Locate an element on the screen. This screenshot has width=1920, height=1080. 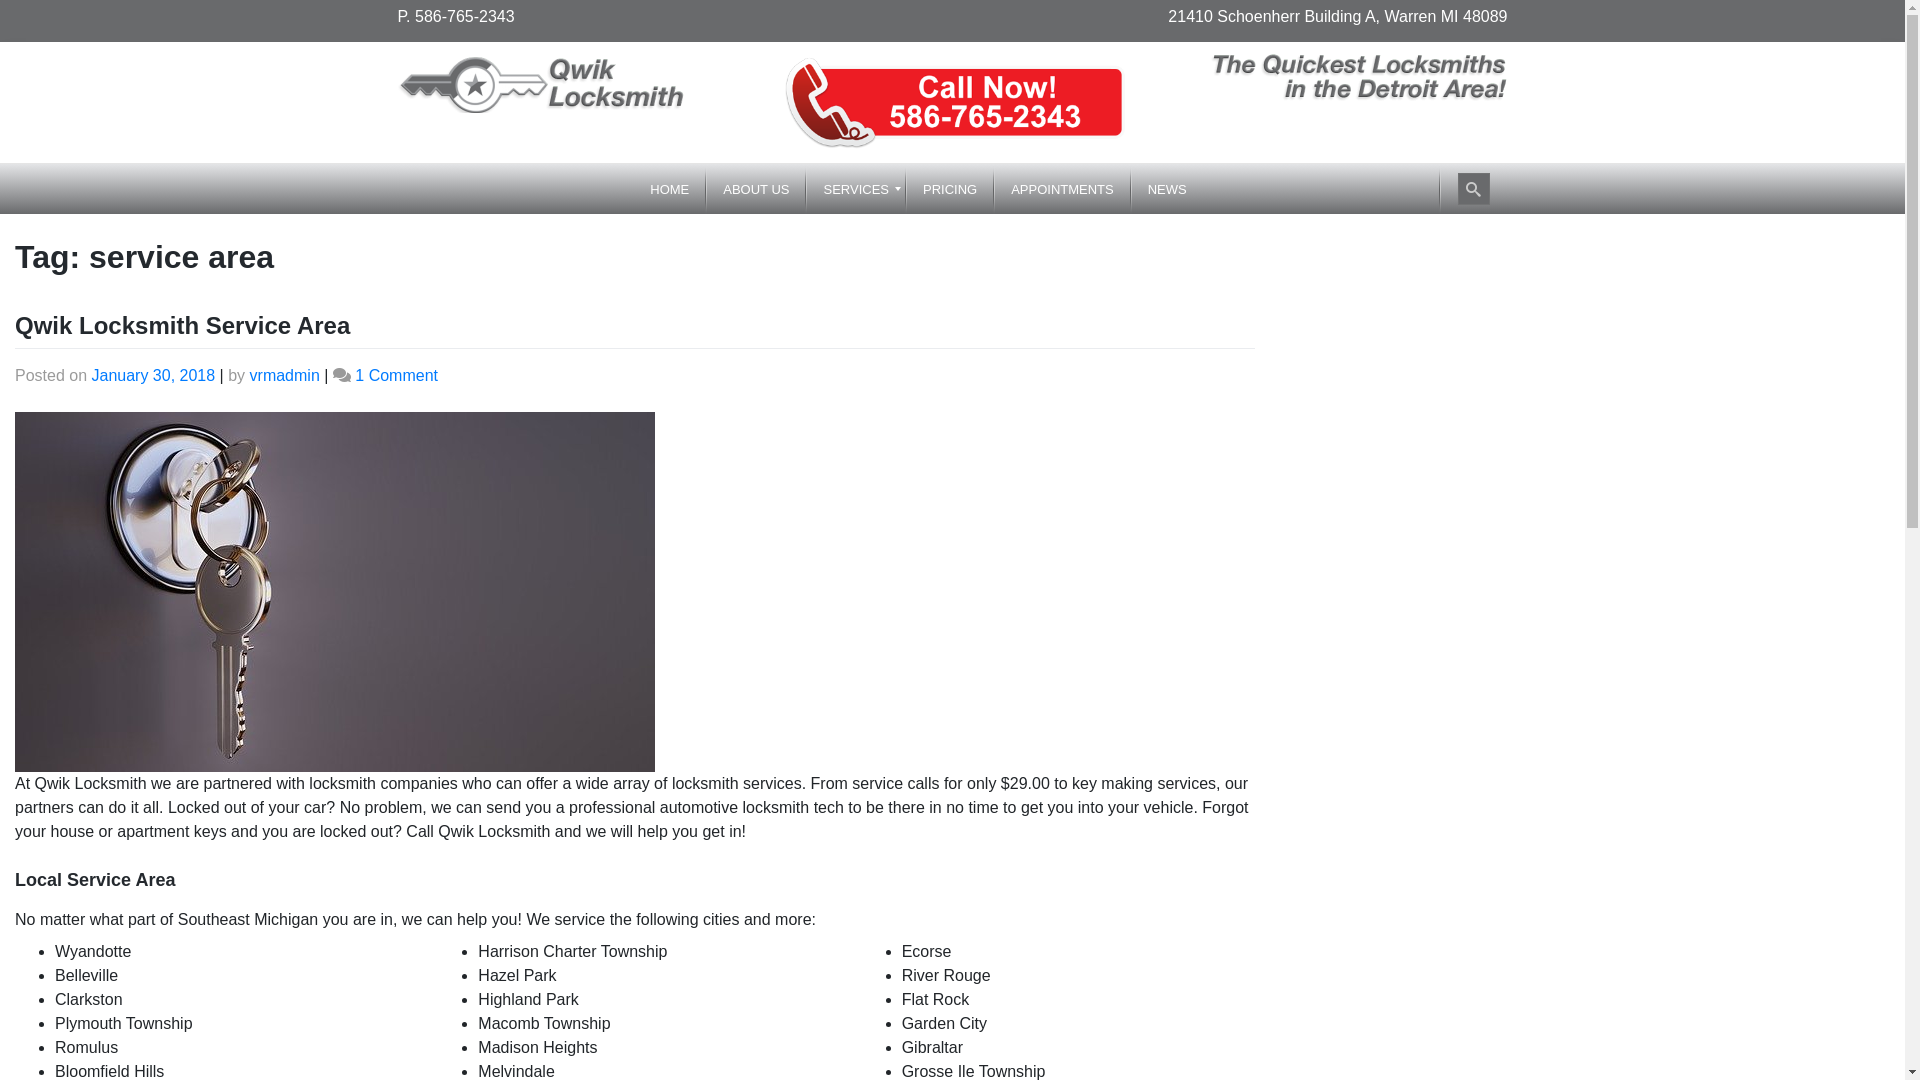
586-765-2343 is located at coordinates (465, 16).